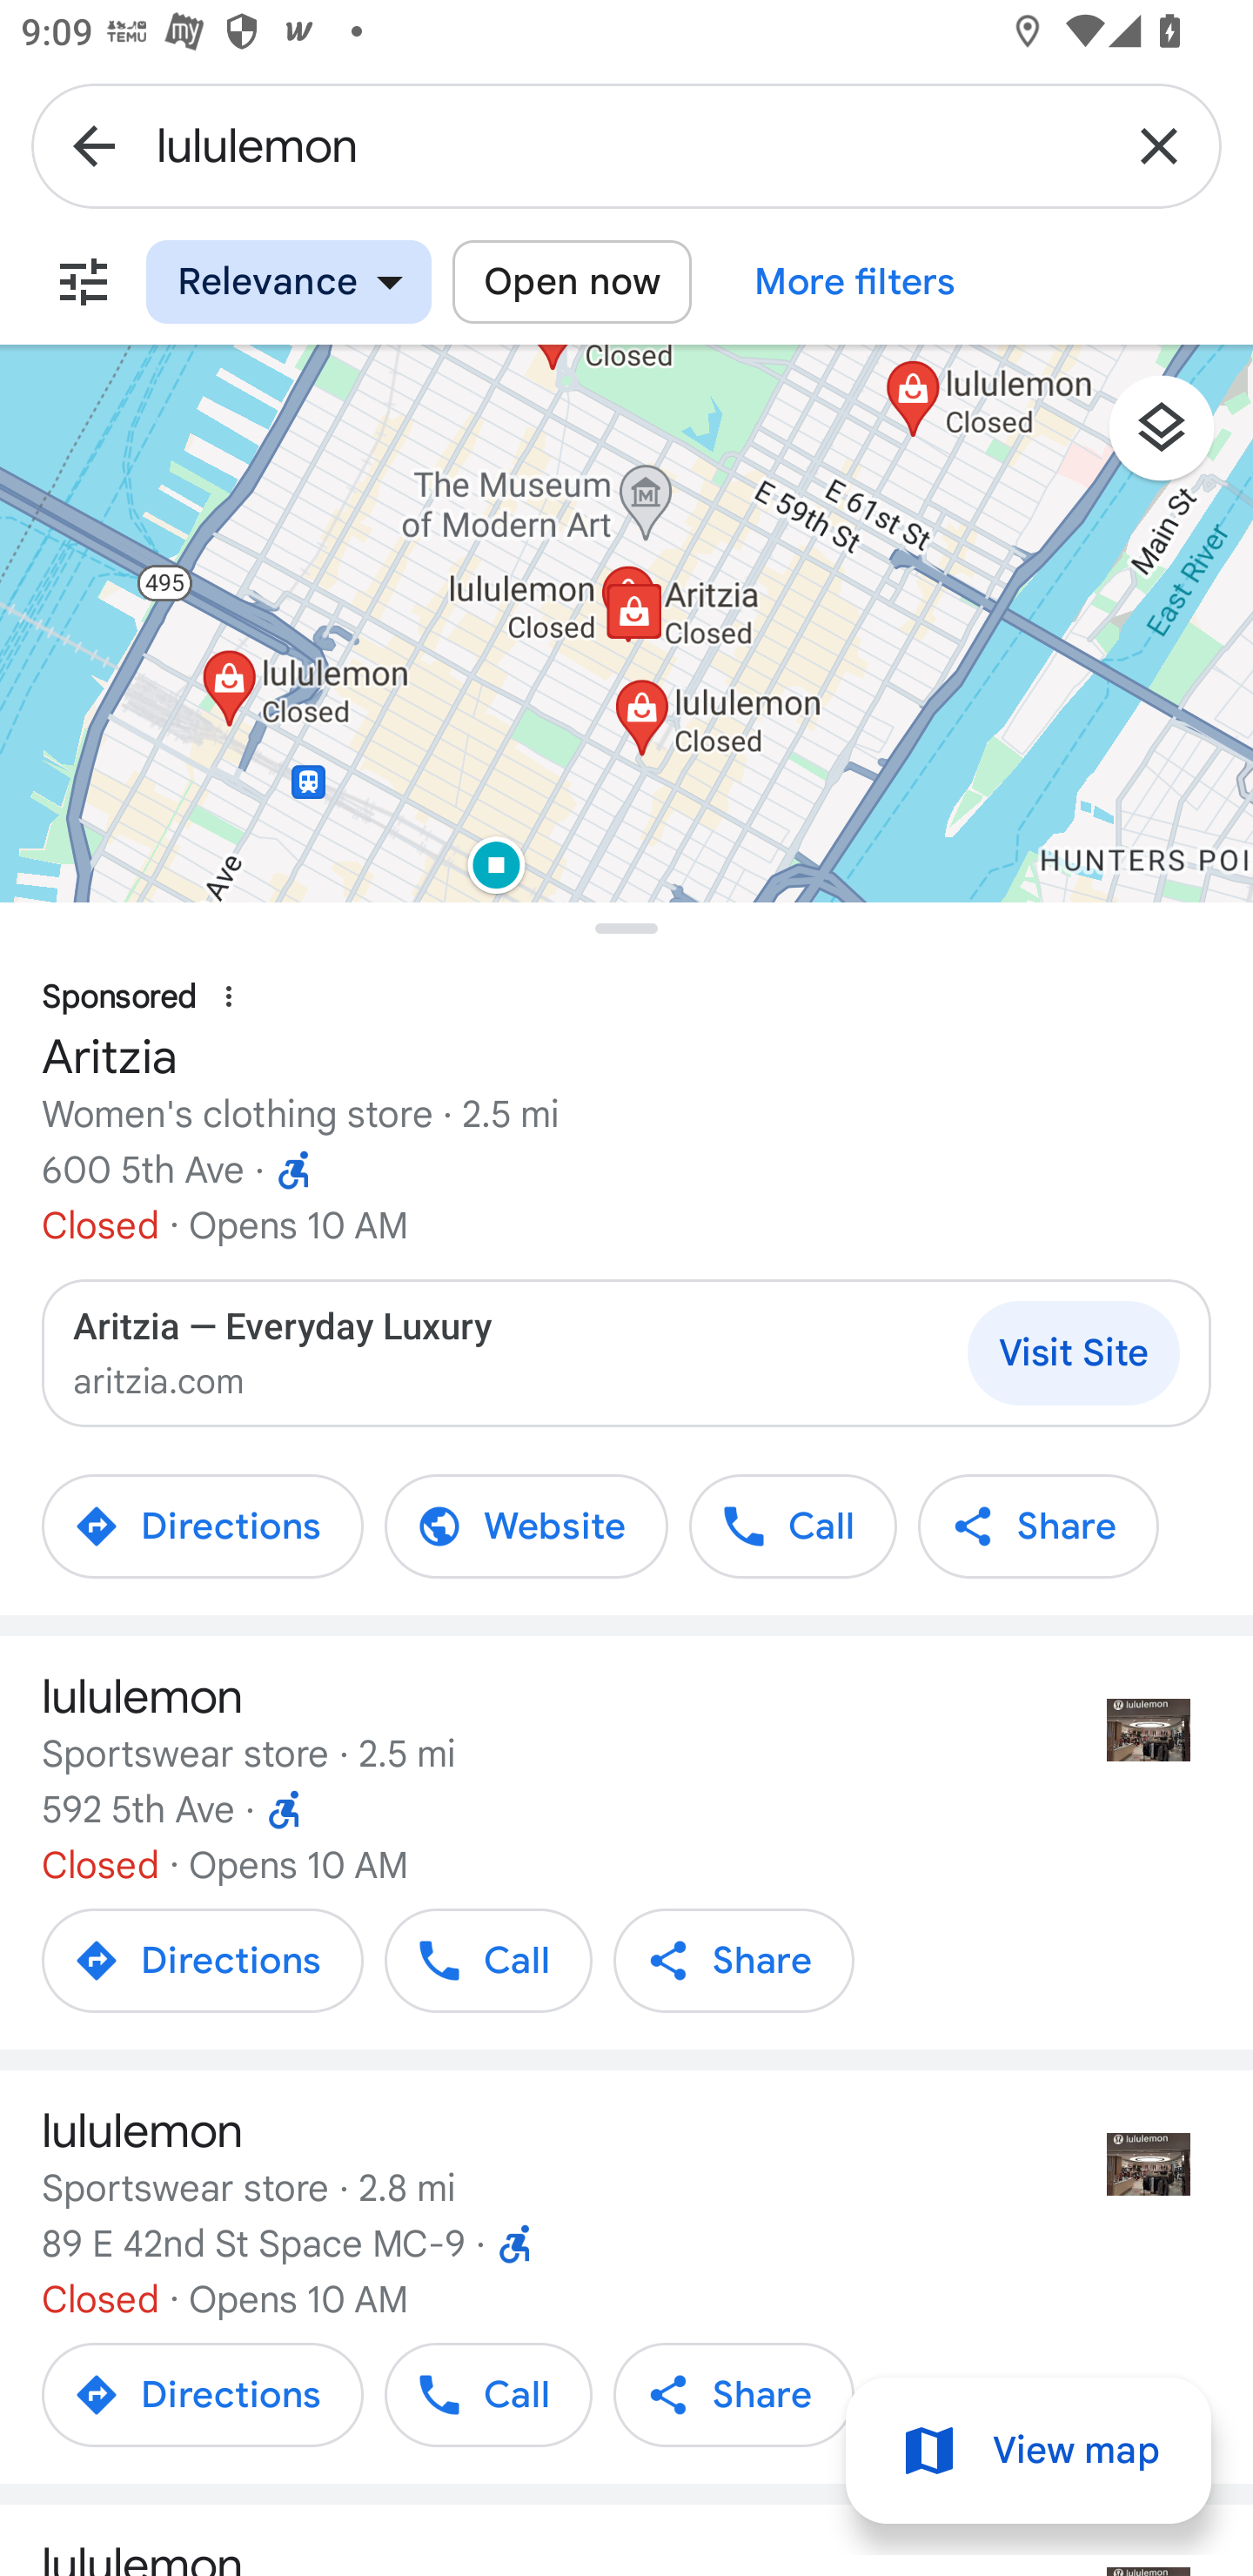  I want to click on Relevance Relevance Relevance, so click(289, 282).